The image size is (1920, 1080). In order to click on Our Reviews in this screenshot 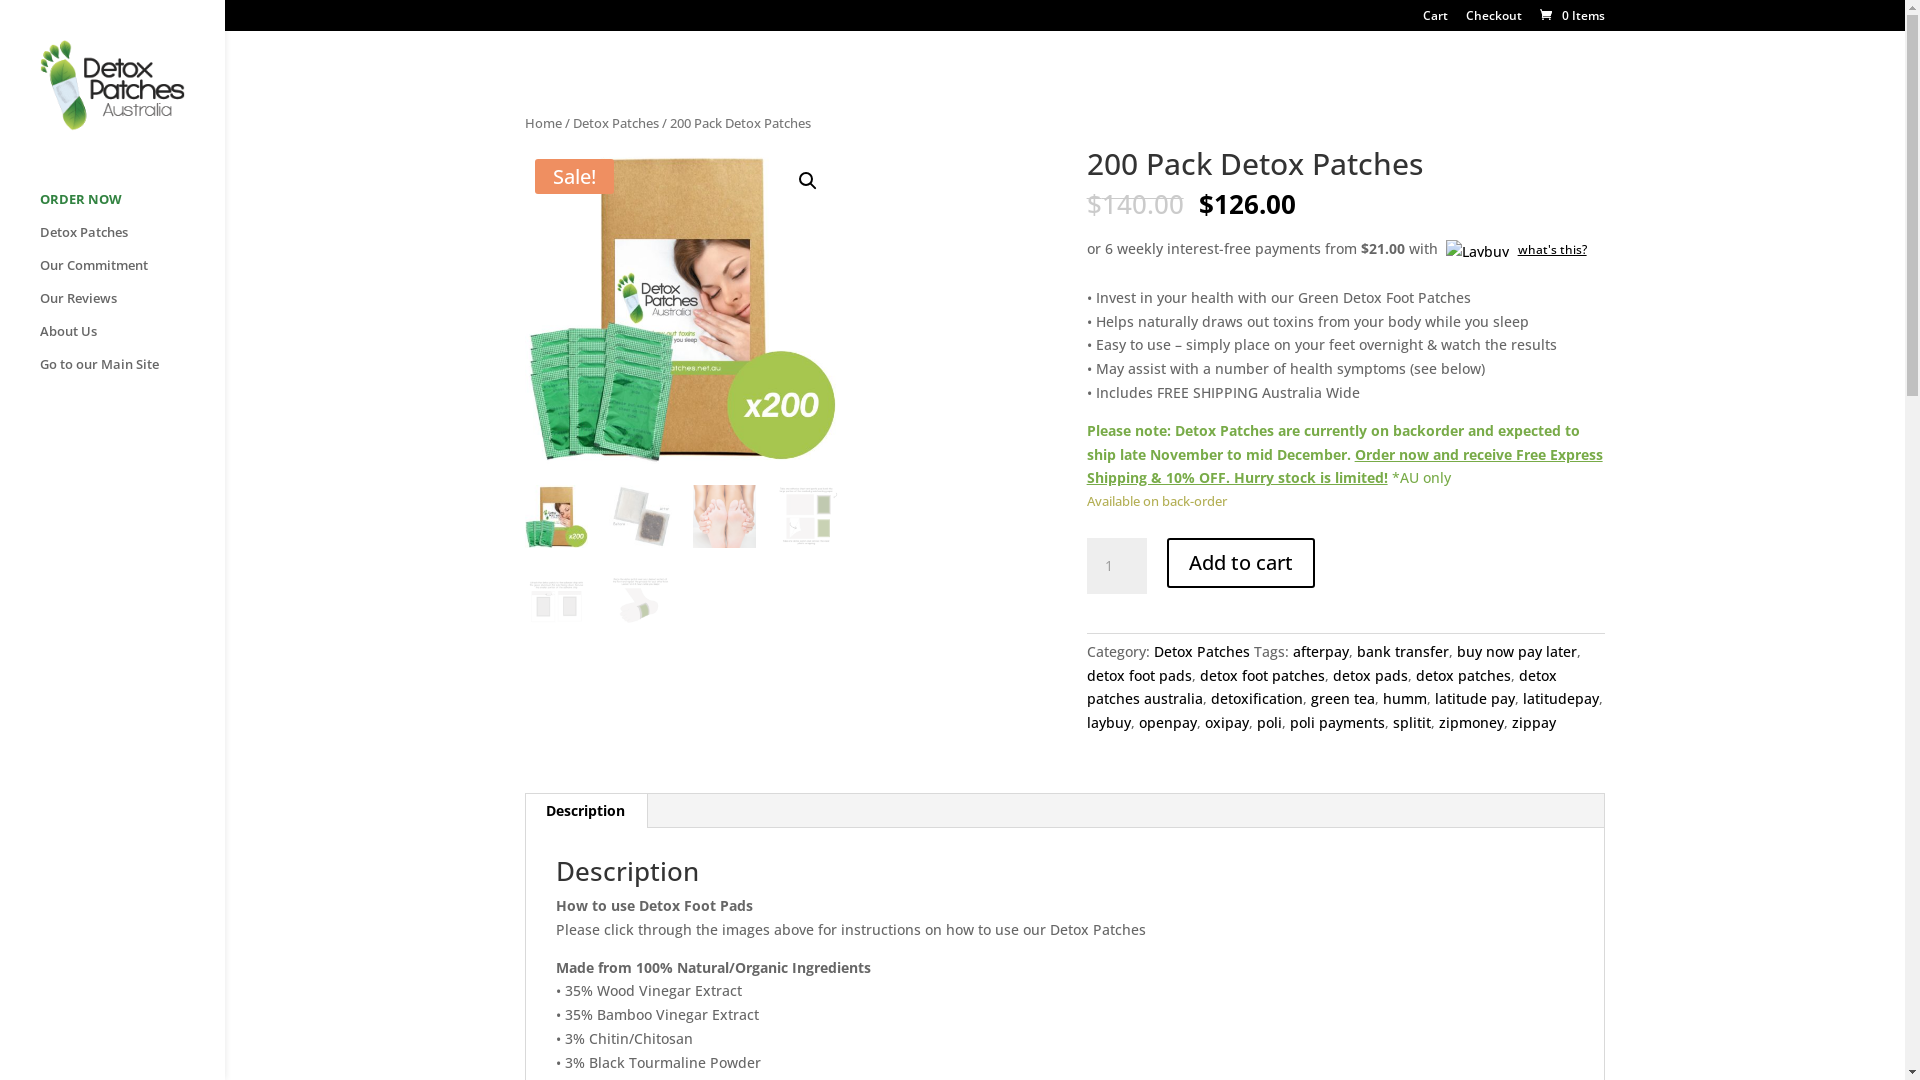, I will do `click(132, 308)`.